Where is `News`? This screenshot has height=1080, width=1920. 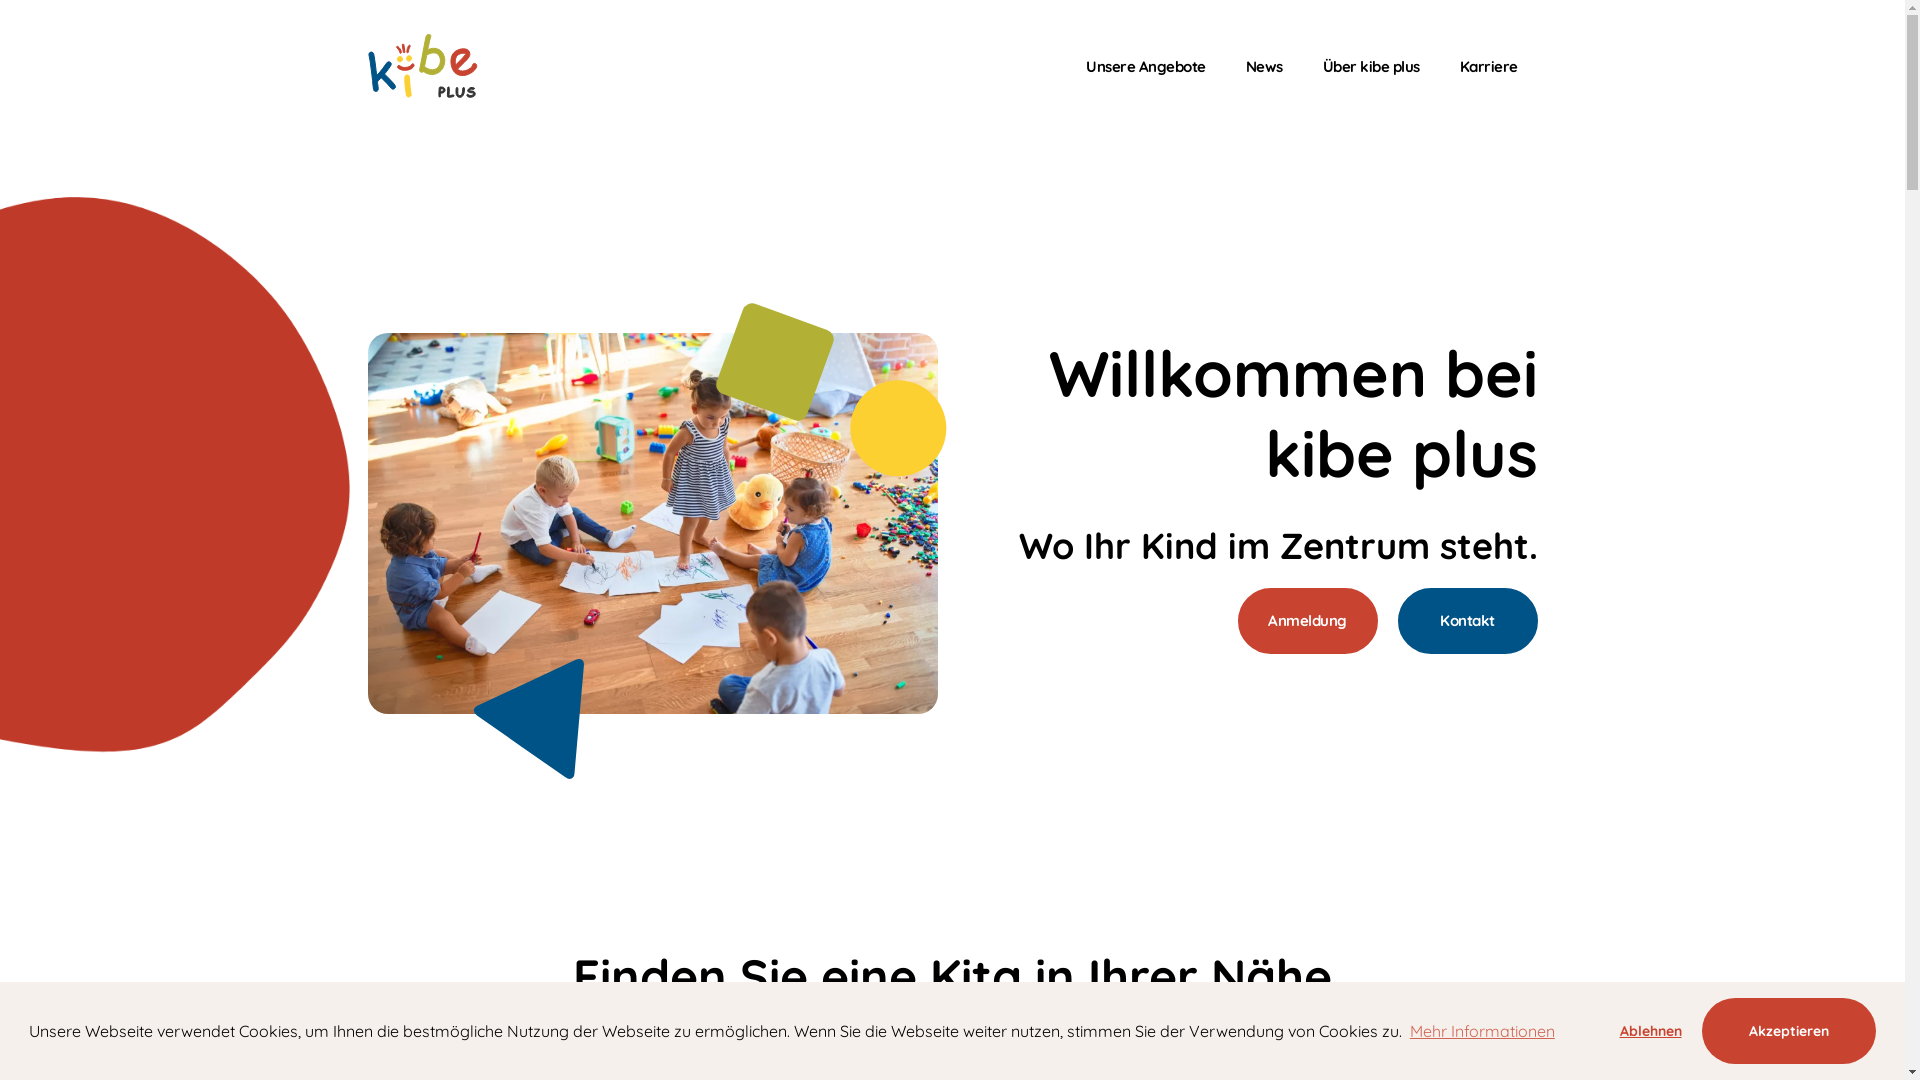 News is located at coordinates (1264, 66).